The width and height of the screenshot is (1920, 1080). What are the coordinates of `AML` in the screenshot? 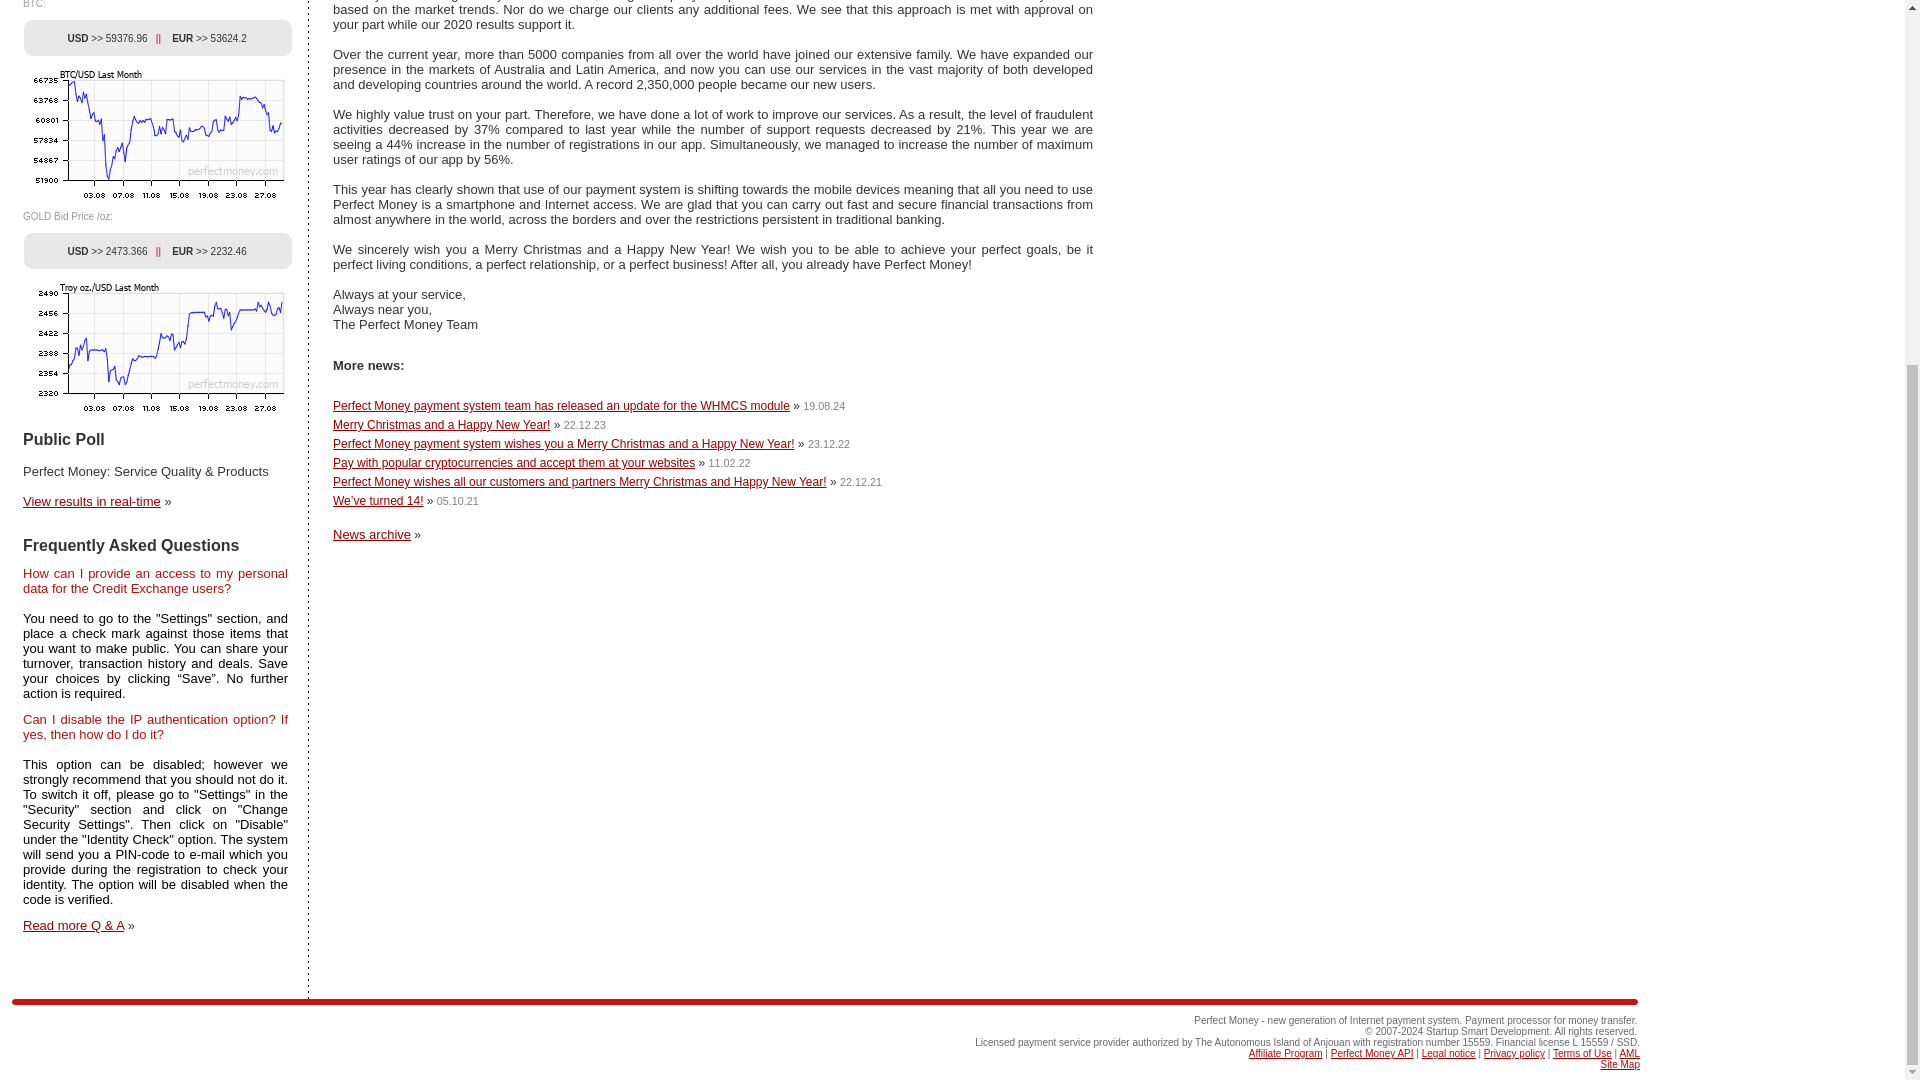 It's located at (1628, 1053).